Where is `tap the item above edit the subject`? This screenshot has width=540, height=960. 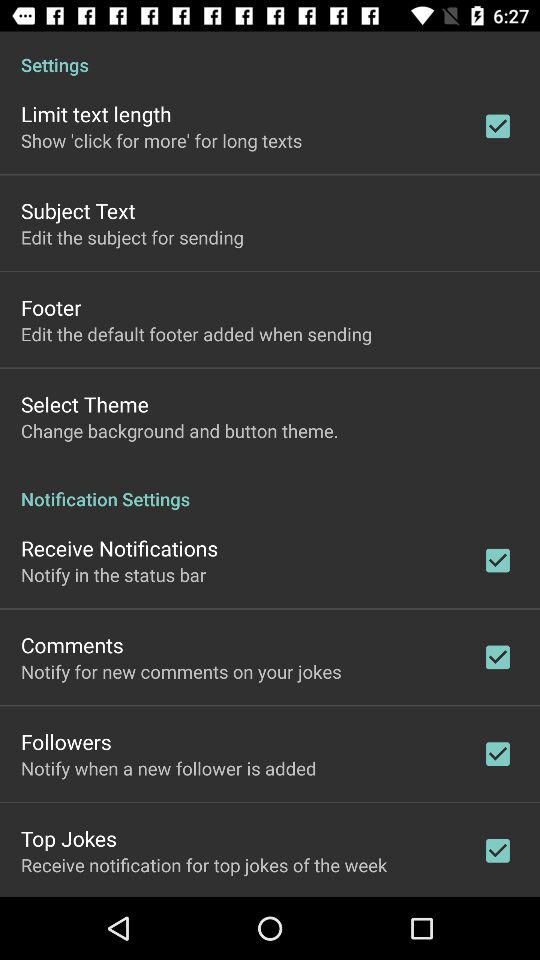
tap the item above edit the subject is located at coordinates (78, 210).